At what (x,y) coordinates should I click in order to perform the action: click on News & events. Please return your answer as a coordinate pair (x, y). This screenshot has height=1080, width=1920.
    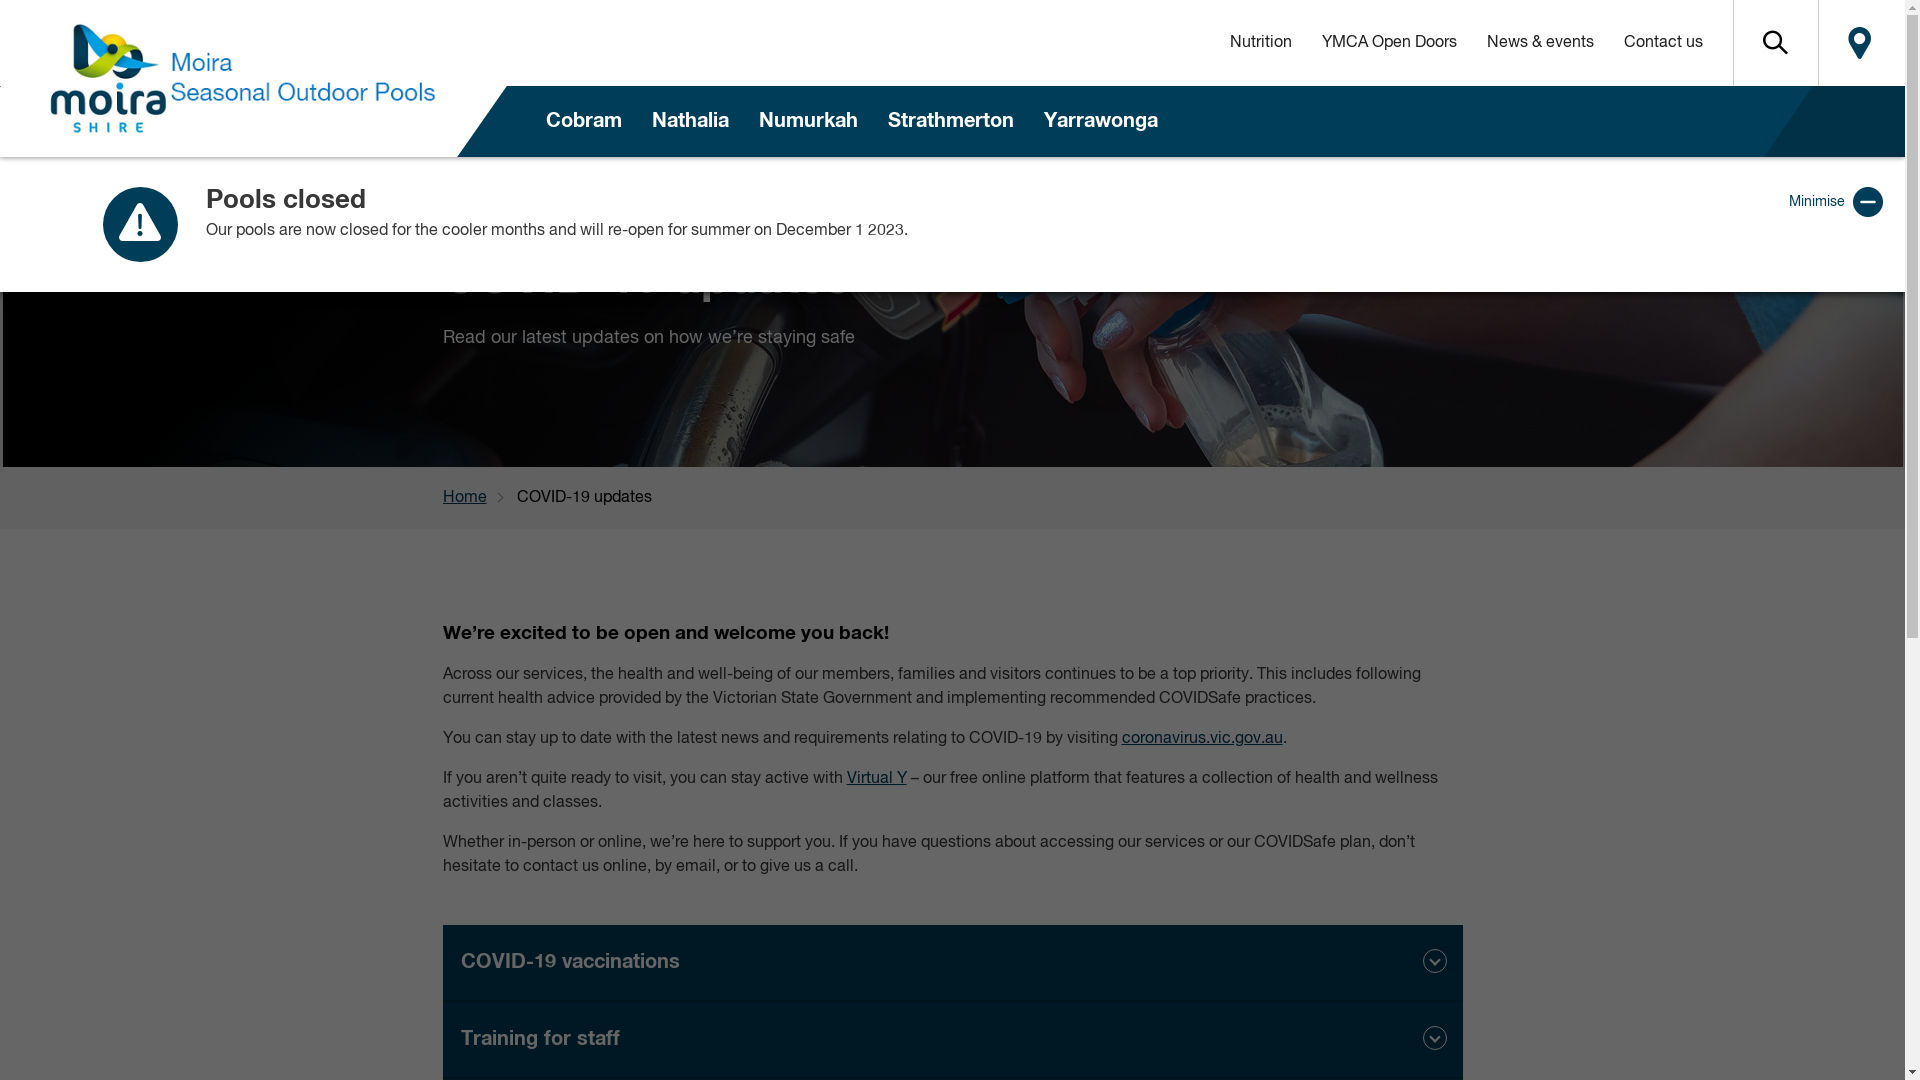
    Looking at the image, I should click on (1540, 43).